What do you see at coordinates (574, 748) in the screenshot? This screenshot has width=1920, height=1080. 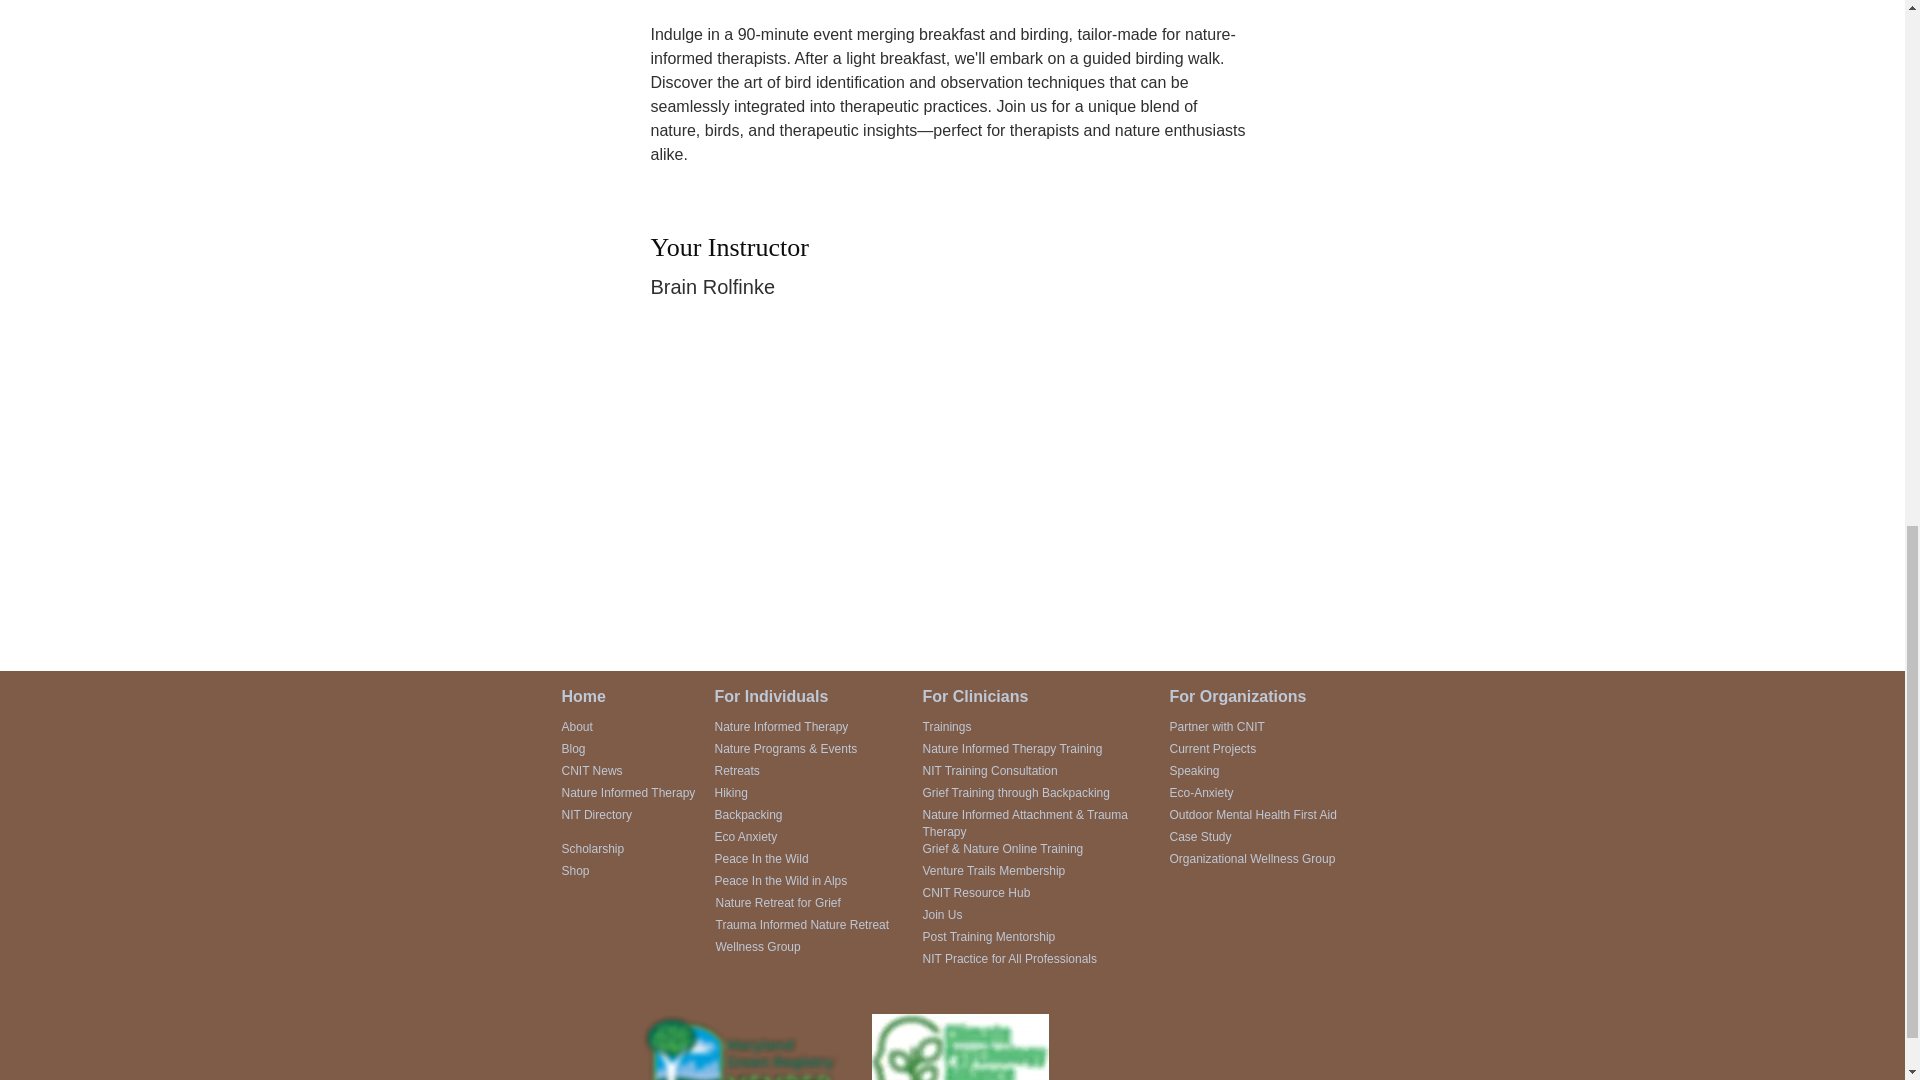 I see `Blog` at bounding box center [574, 748].